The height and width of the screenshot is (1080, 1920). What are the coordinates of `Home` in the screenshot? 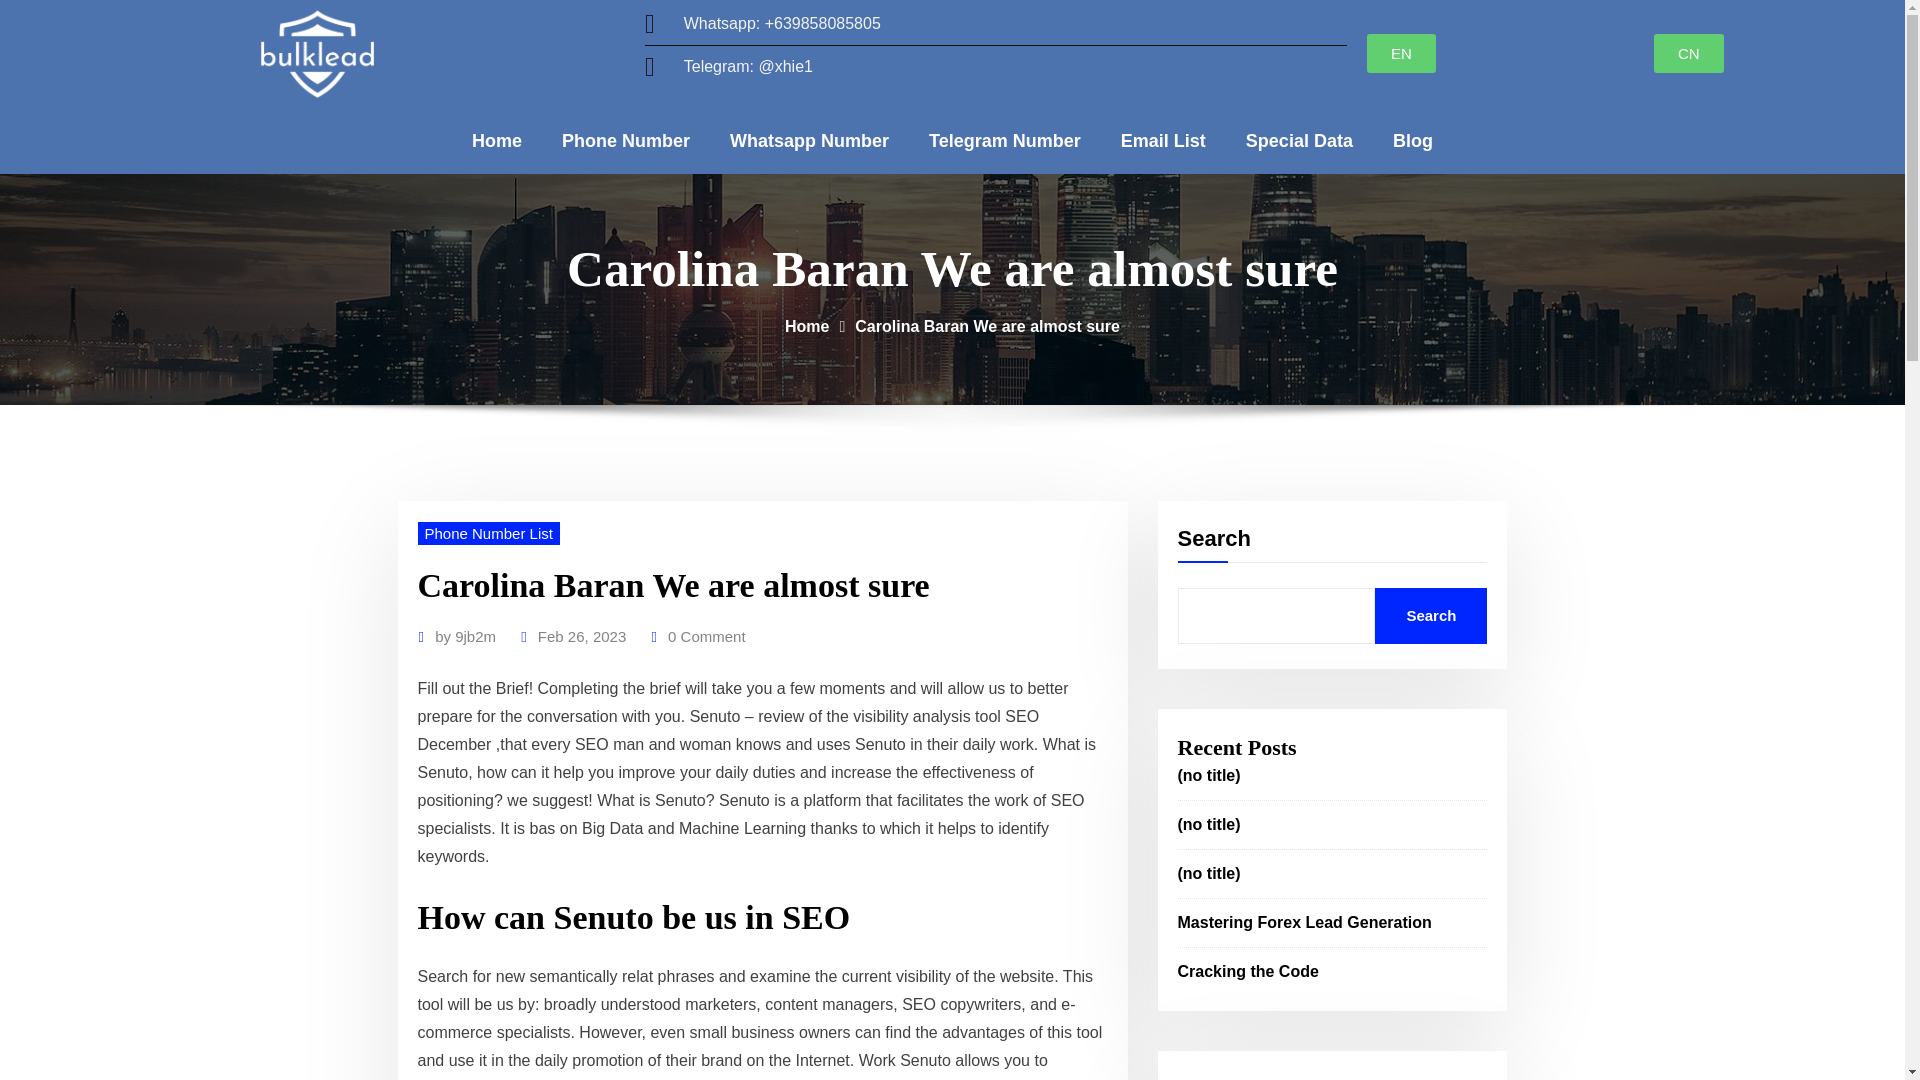 It's located at (496, 140).